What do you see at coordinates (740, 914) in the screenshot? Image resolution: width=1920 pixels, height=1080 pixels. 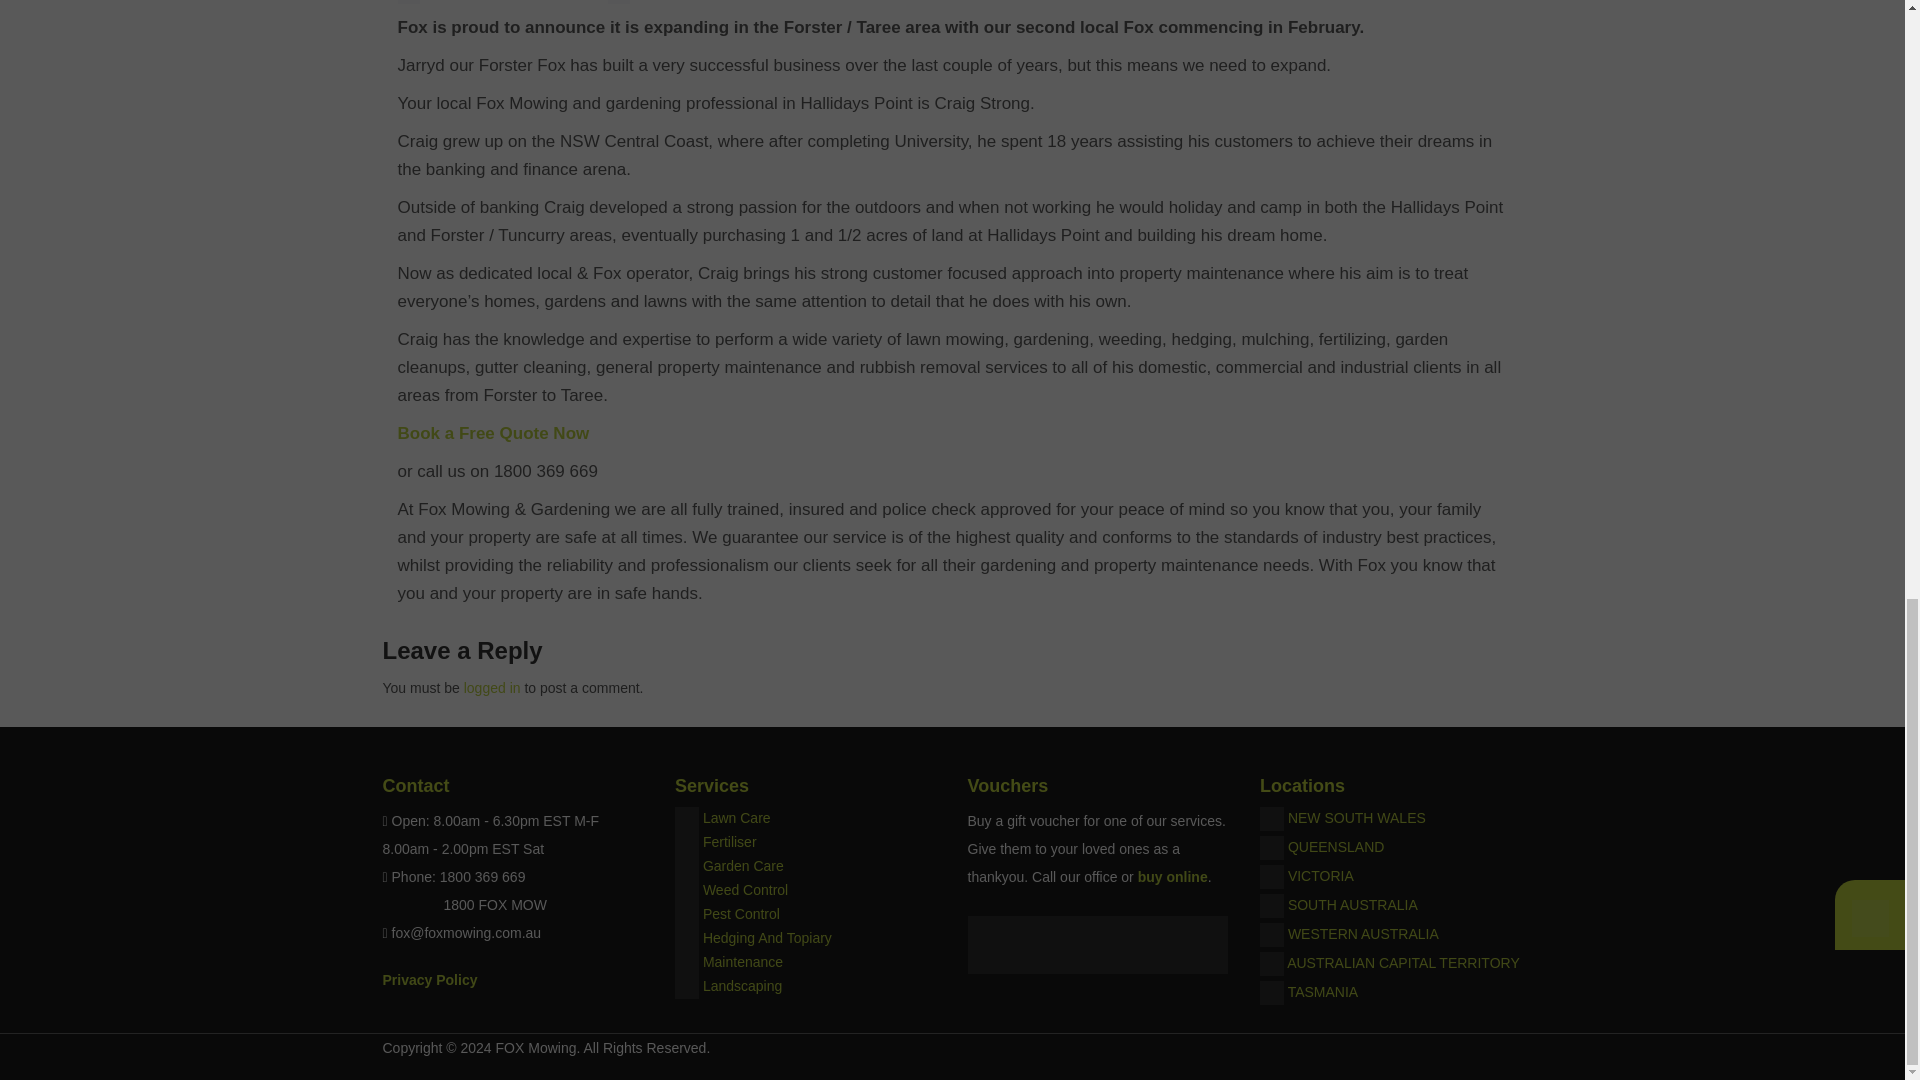 I see `Pest Control` at bounding box center [740, 914].